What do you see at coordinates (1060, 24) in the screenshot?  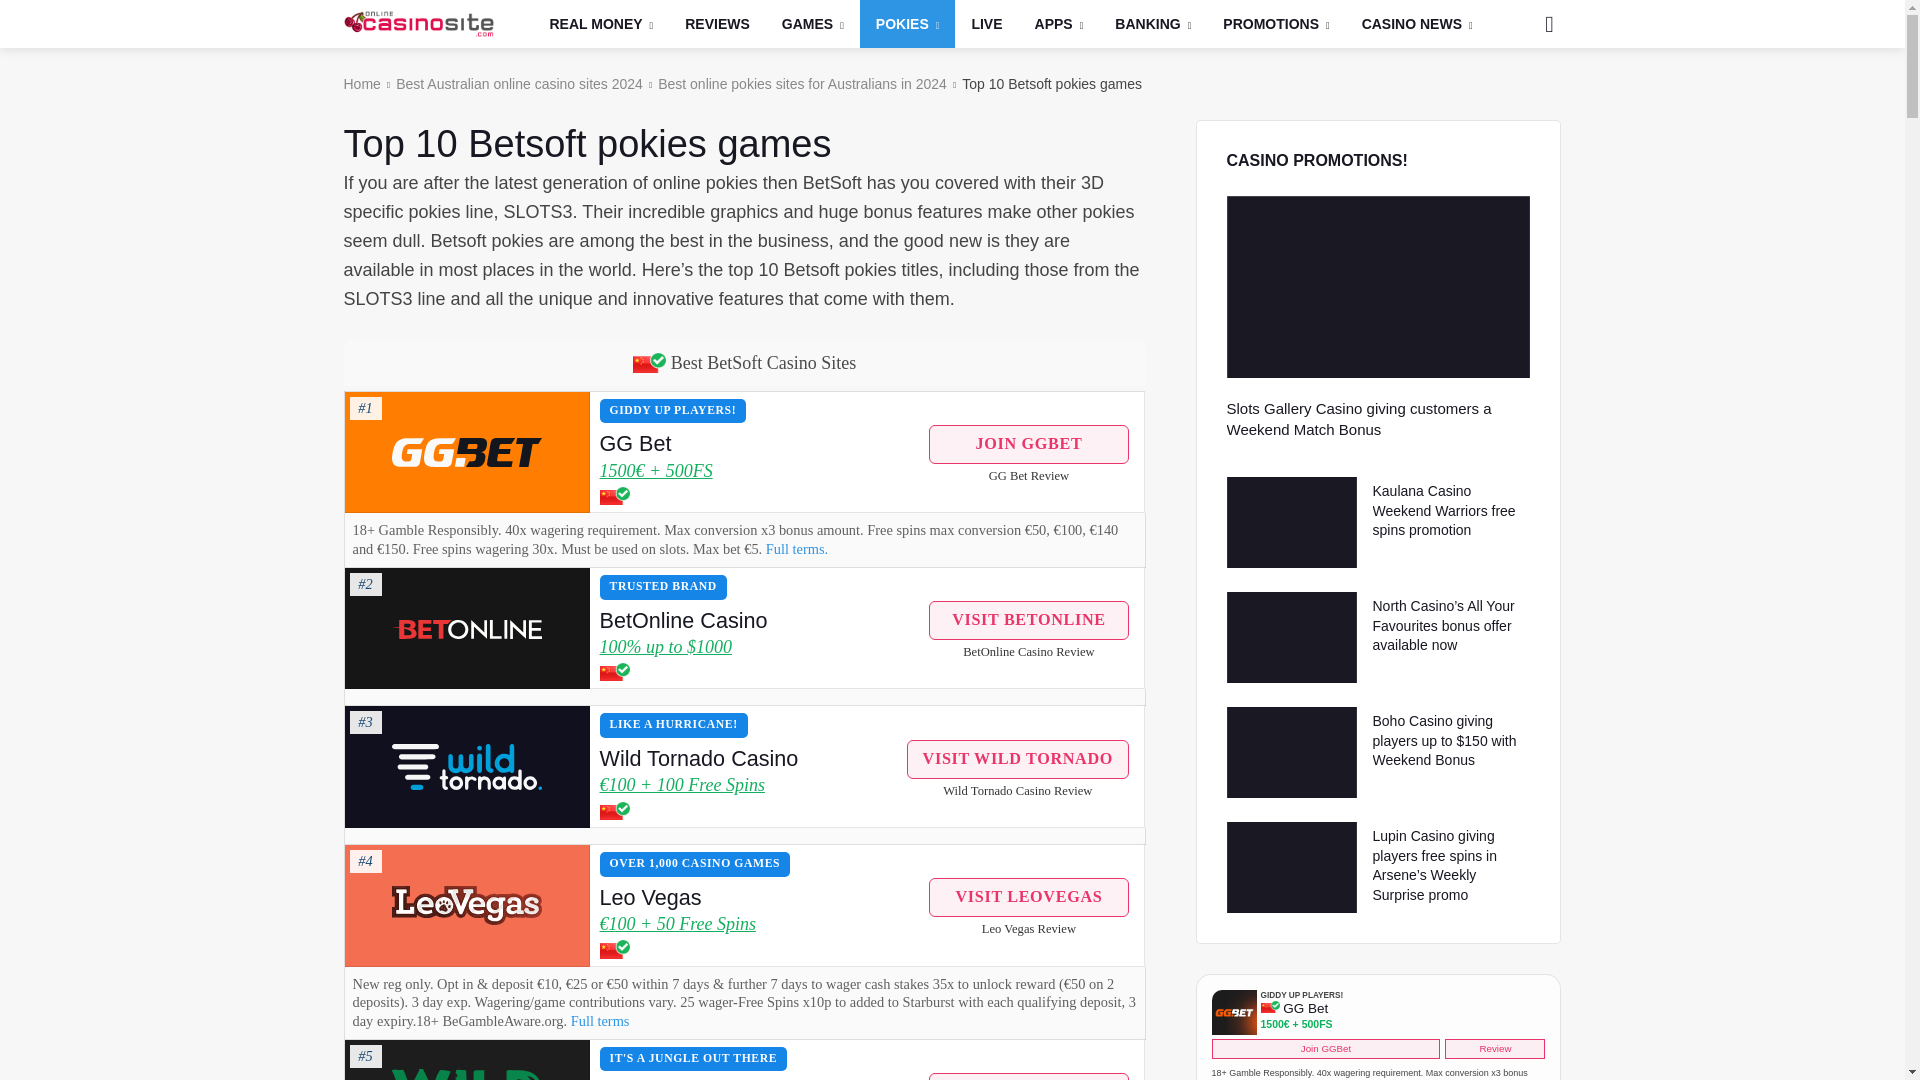 I see `Casino Apps` at bounding box center [1060, 24].